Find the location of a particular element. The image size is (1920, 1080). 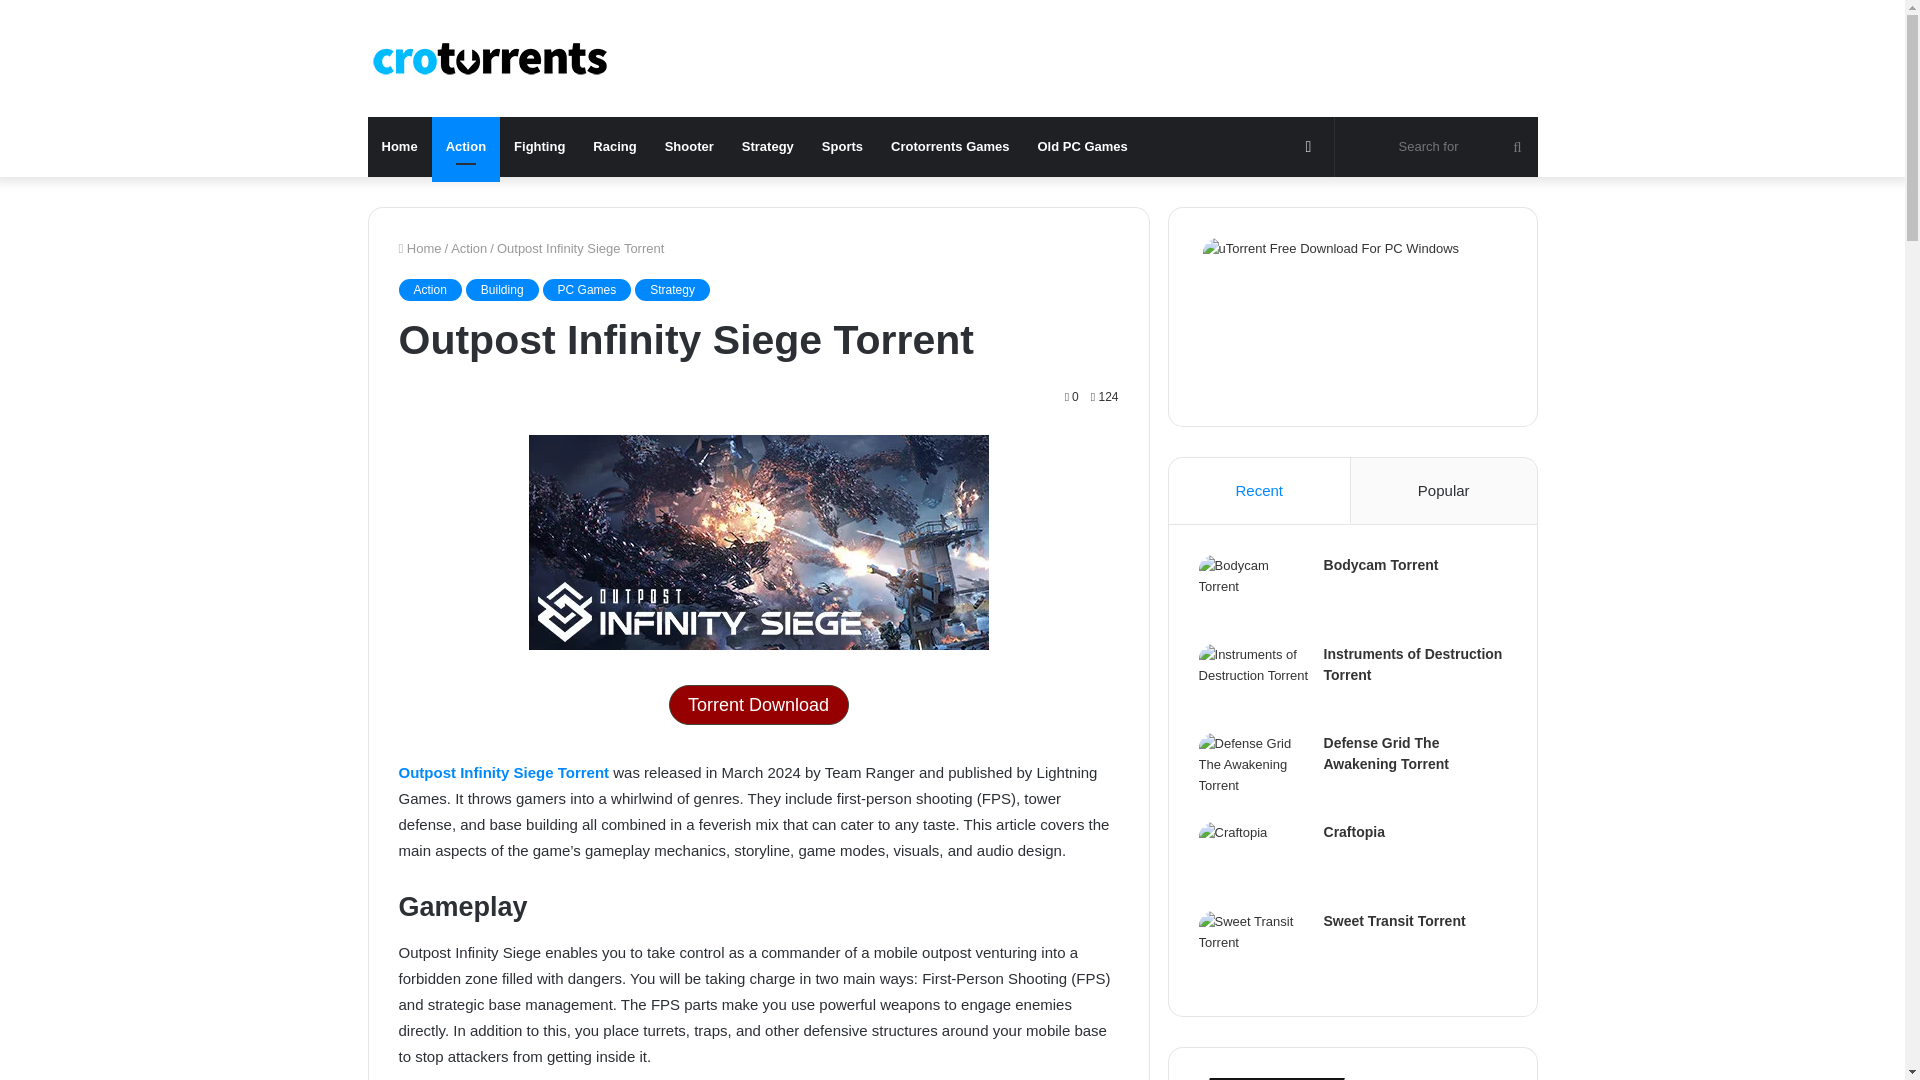

Shooter is located at coordinates (688, 146).